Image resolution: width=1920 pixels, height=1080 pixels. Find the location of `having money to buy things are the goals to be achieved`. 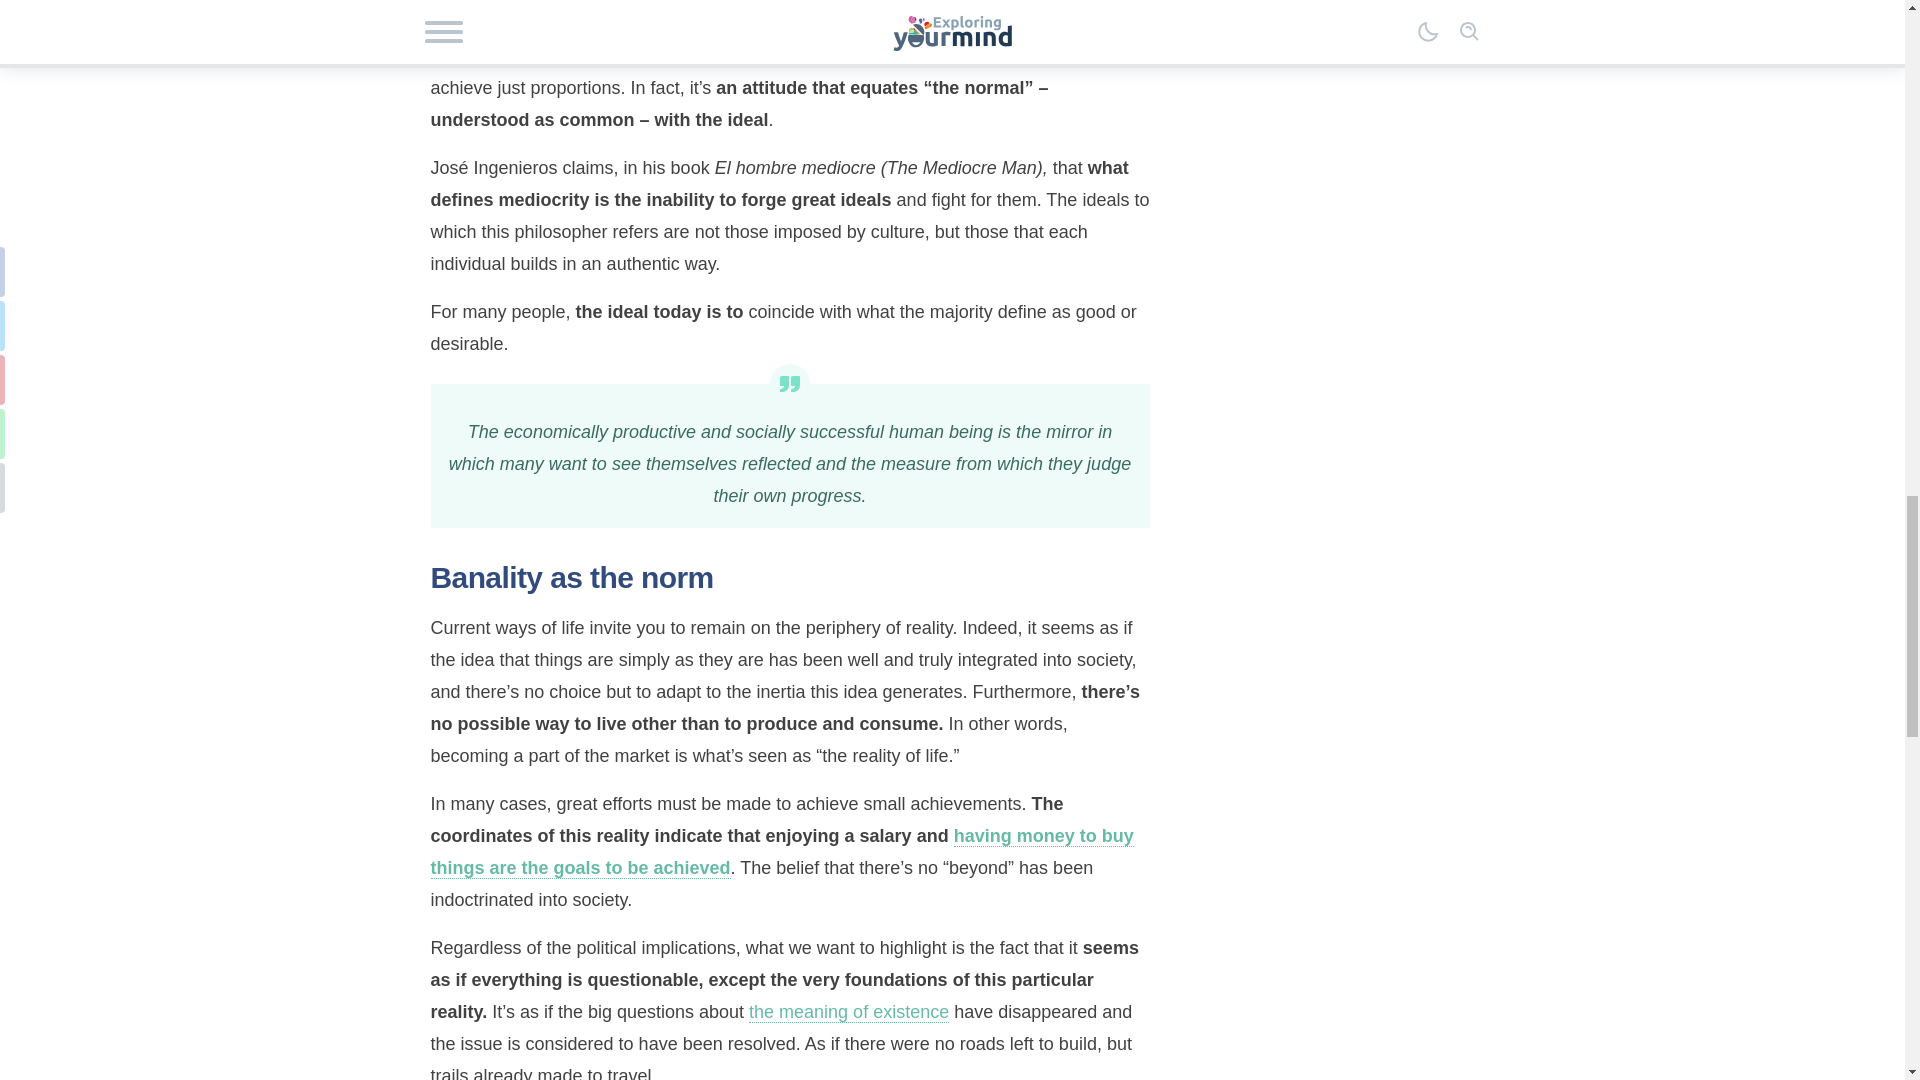

having money to buy things are the goals to be achieved is located at coordinates (781, 852).